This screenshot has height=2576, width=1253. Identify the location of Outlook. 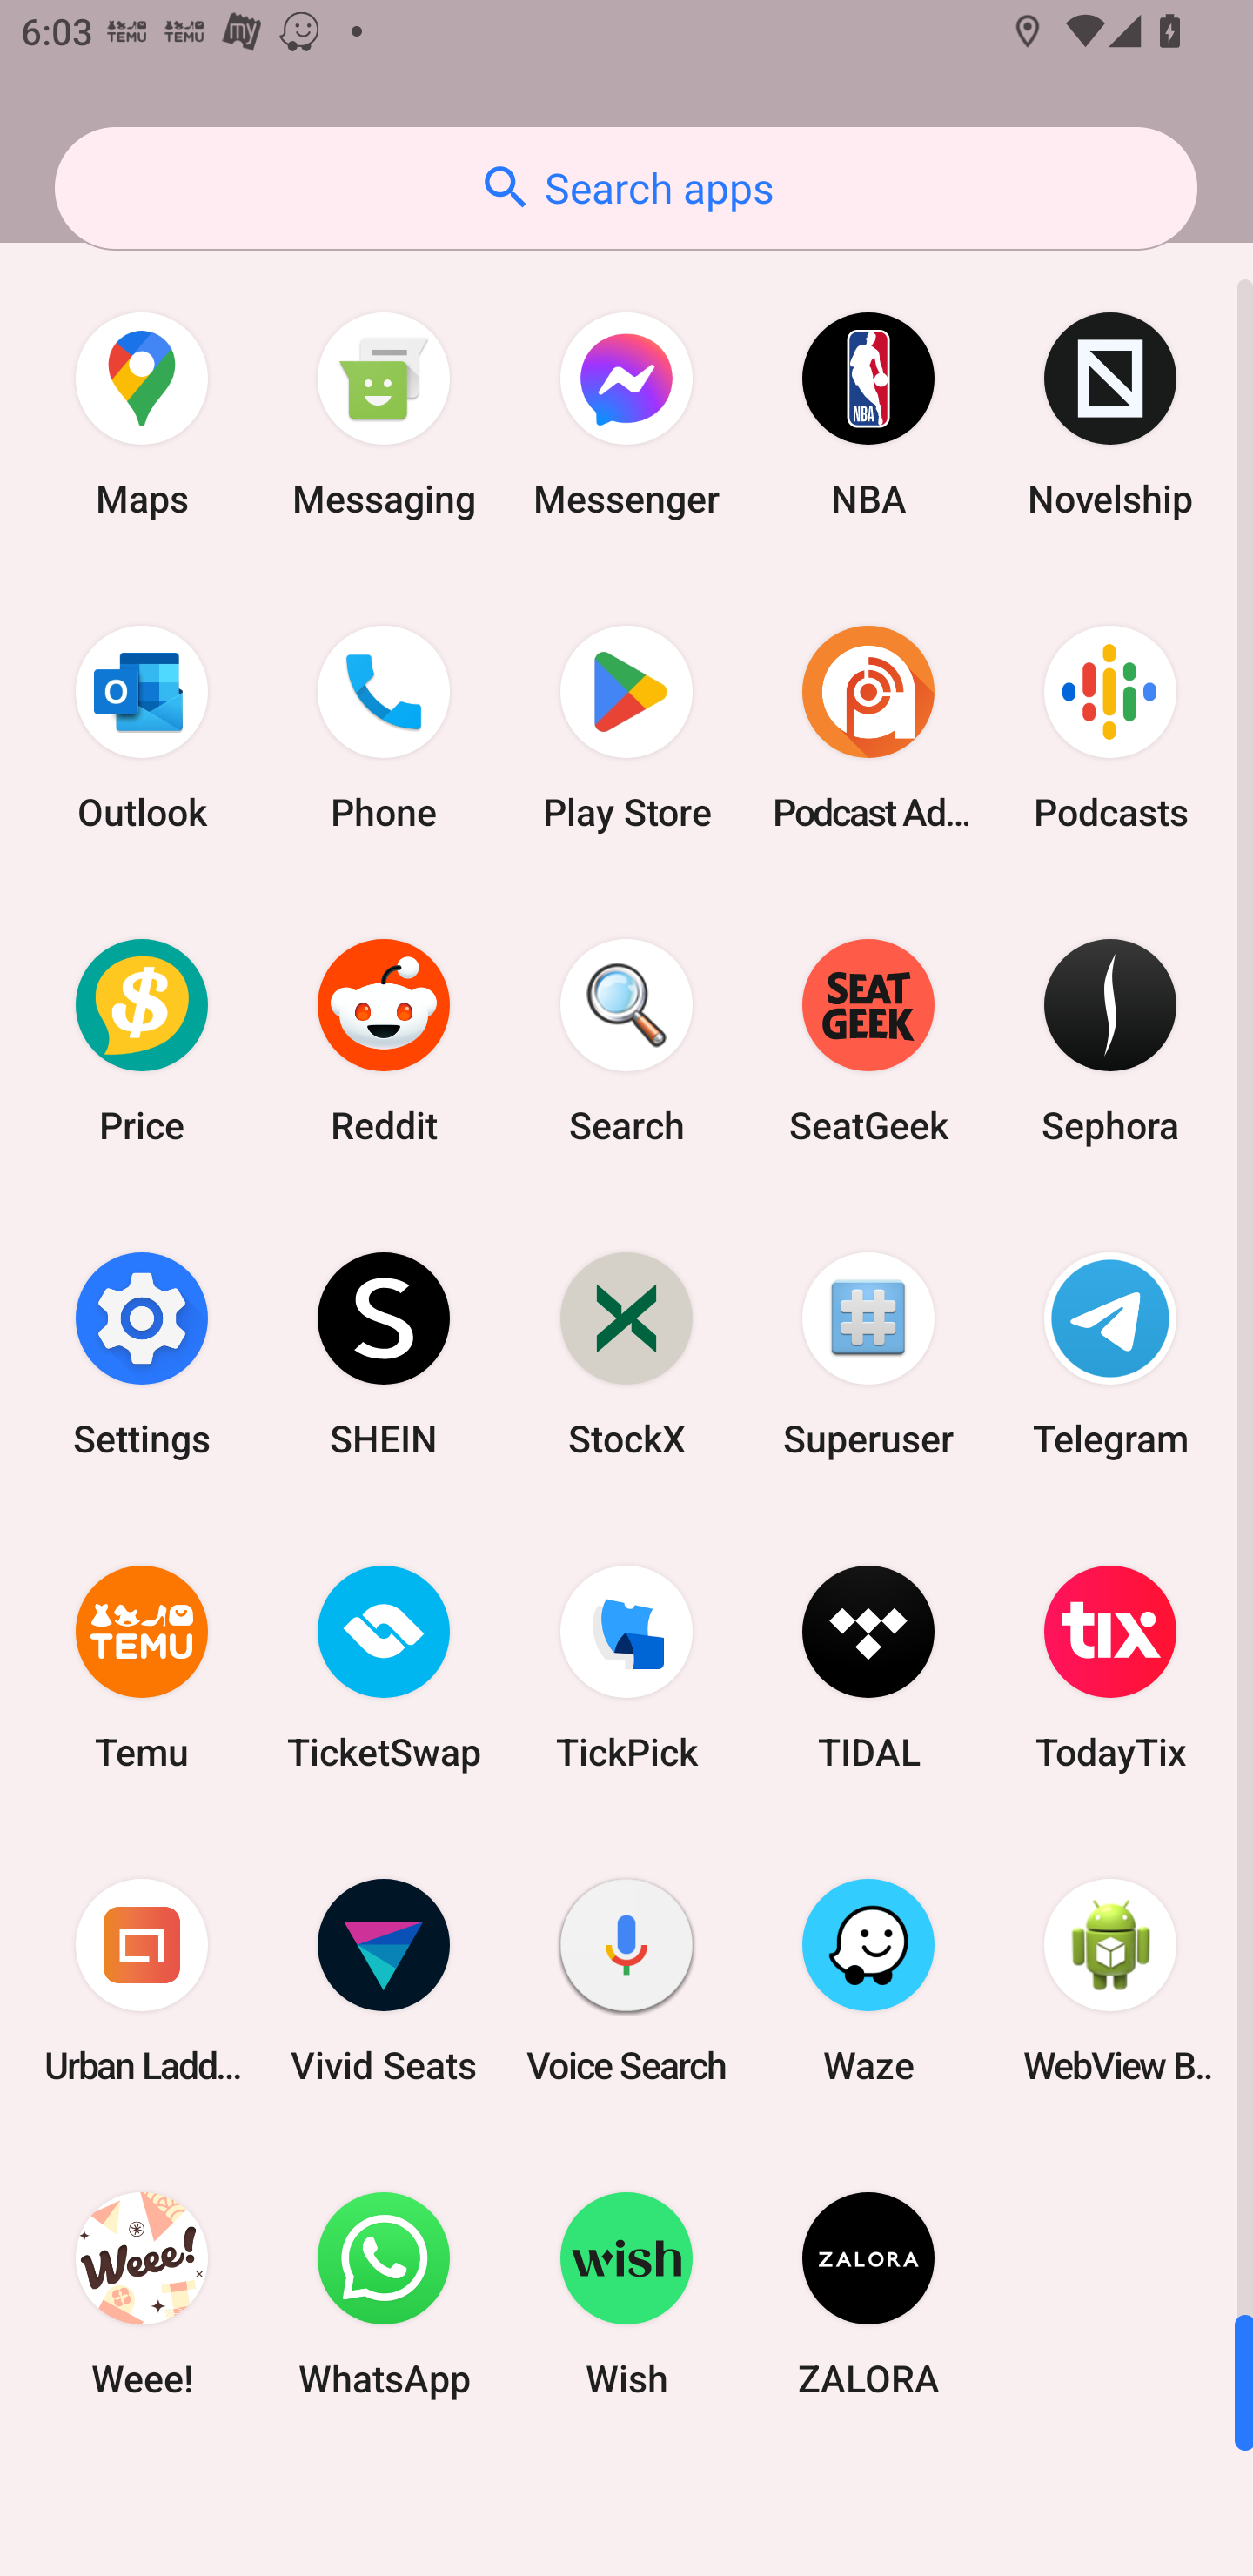
(142, 728).